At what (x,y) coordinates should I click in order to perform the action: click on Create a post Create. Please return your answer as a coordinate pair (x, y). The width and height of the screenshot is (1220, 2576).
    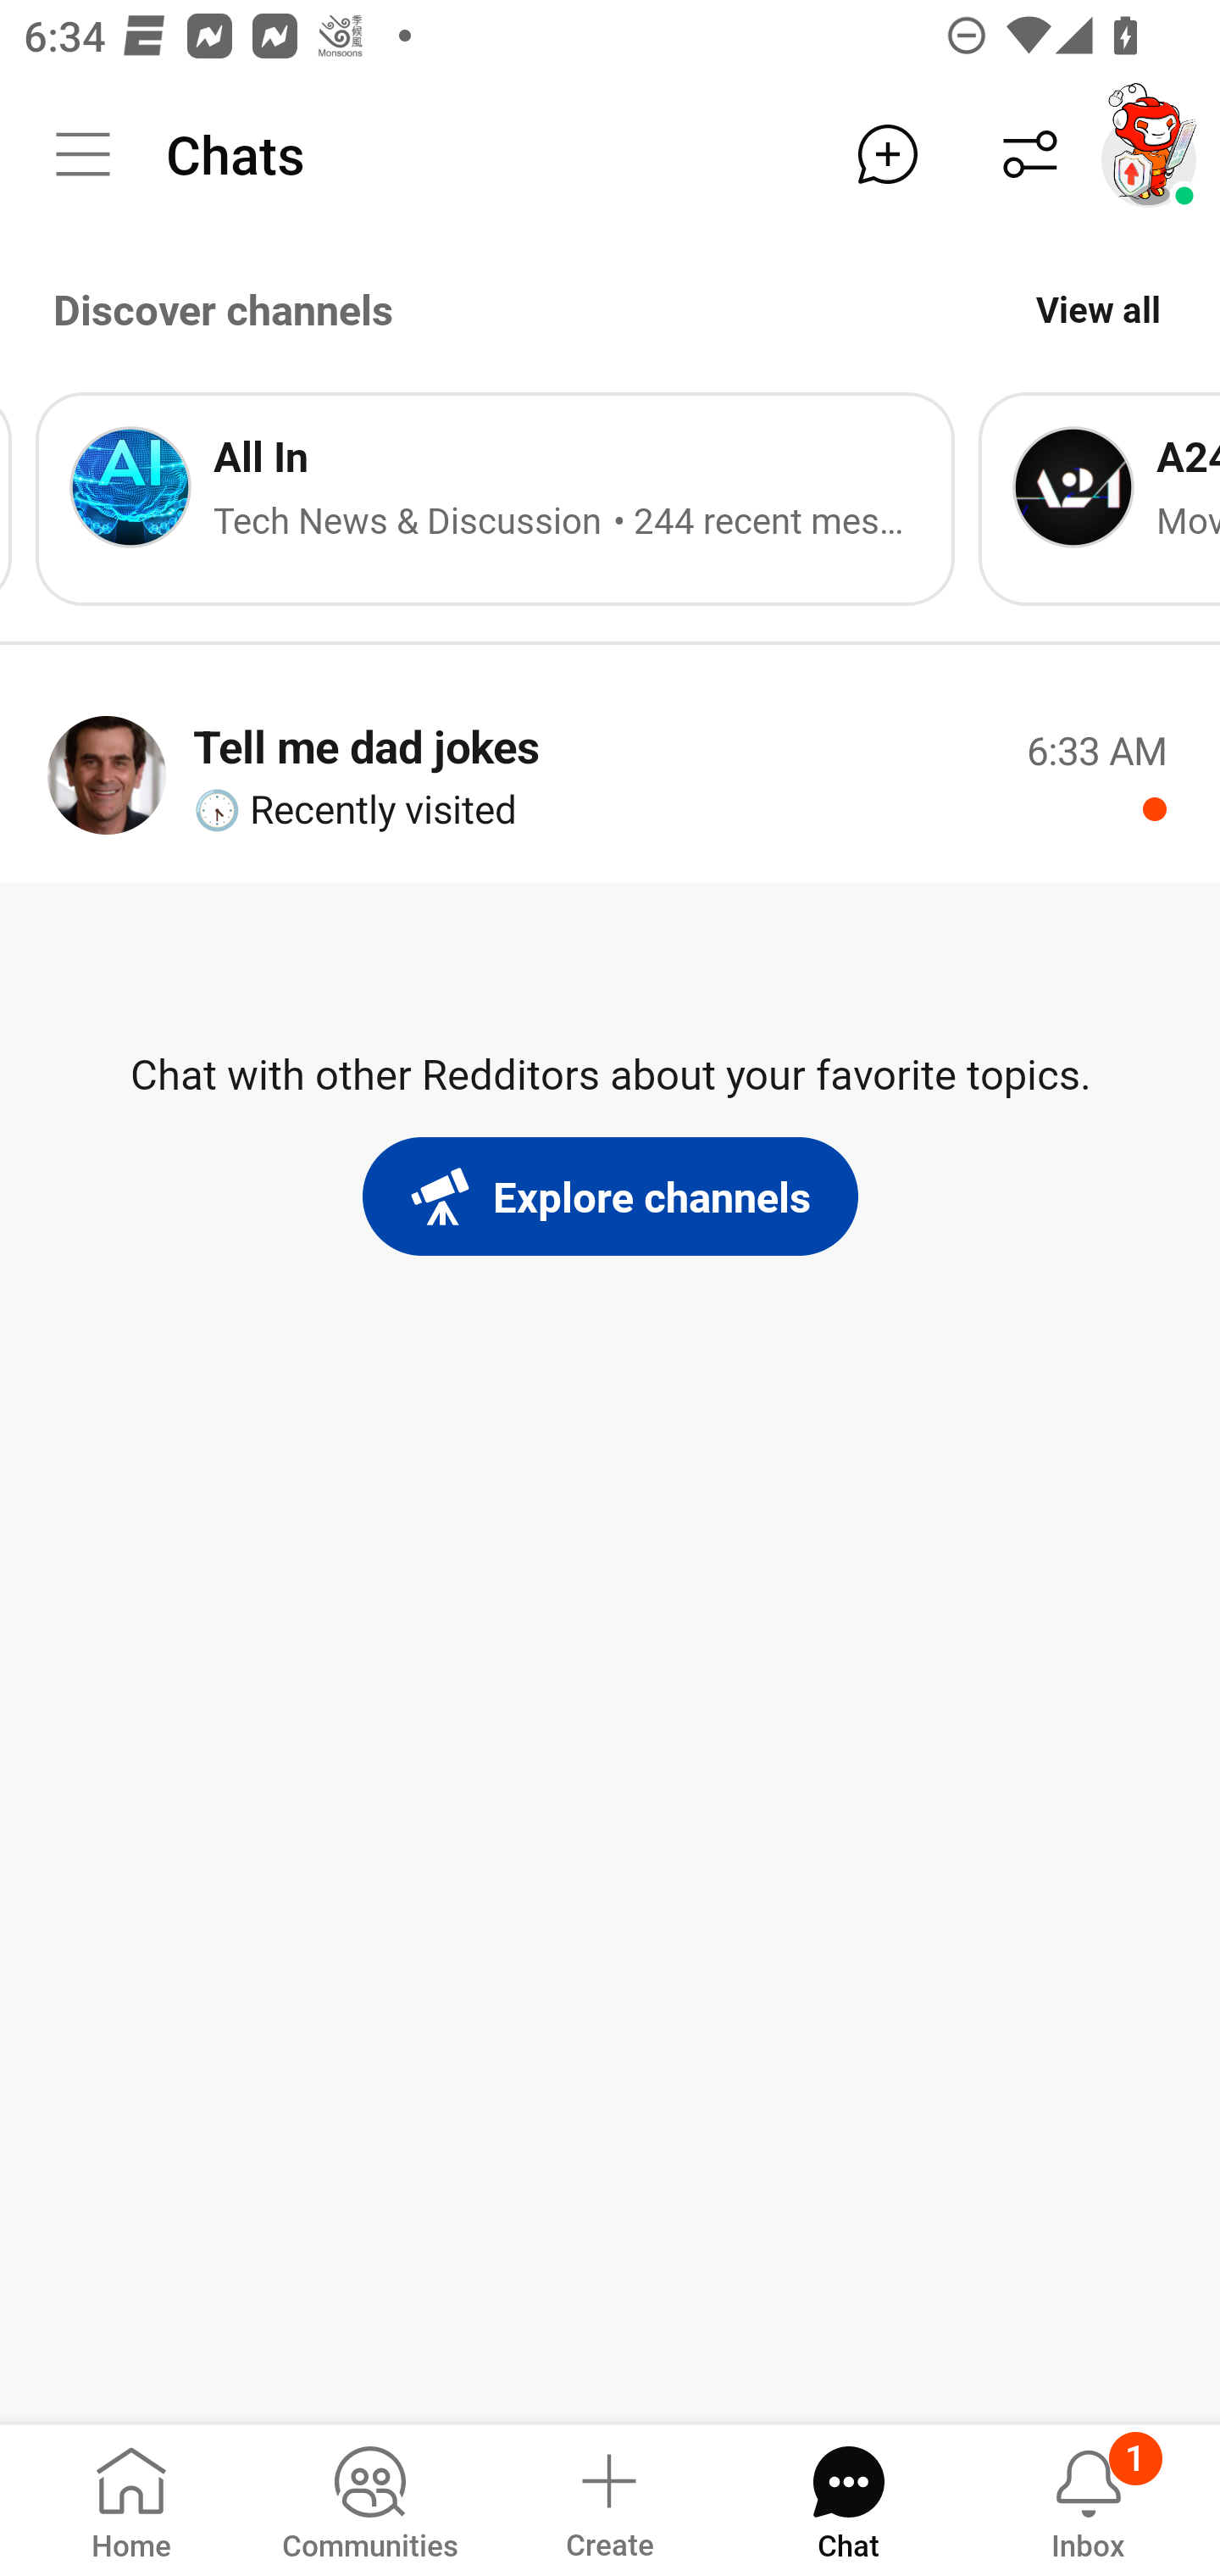
    Looking at the image, I should click on (608, 2498).